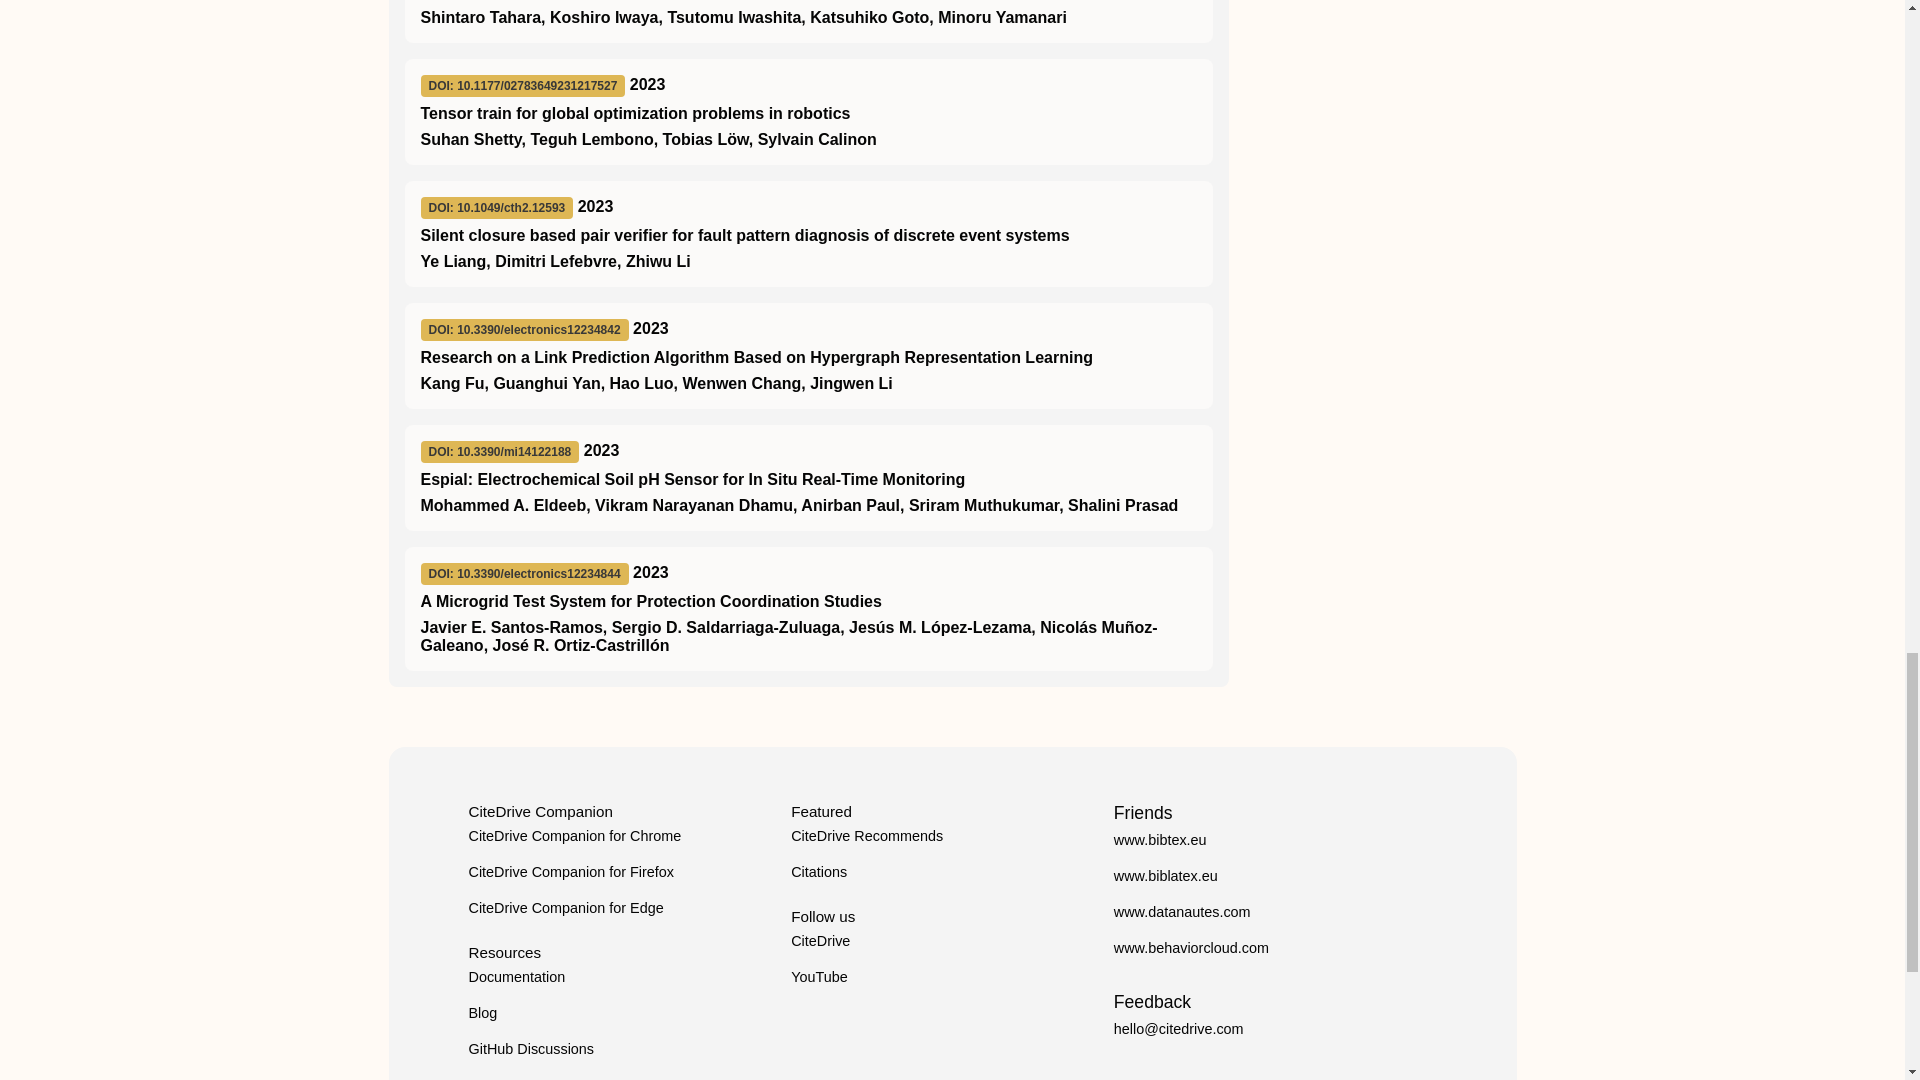 The height and width of the screenshot is (1080, 1920). I want to click on CiteDrive Companion for Edge, so click(565, 907).